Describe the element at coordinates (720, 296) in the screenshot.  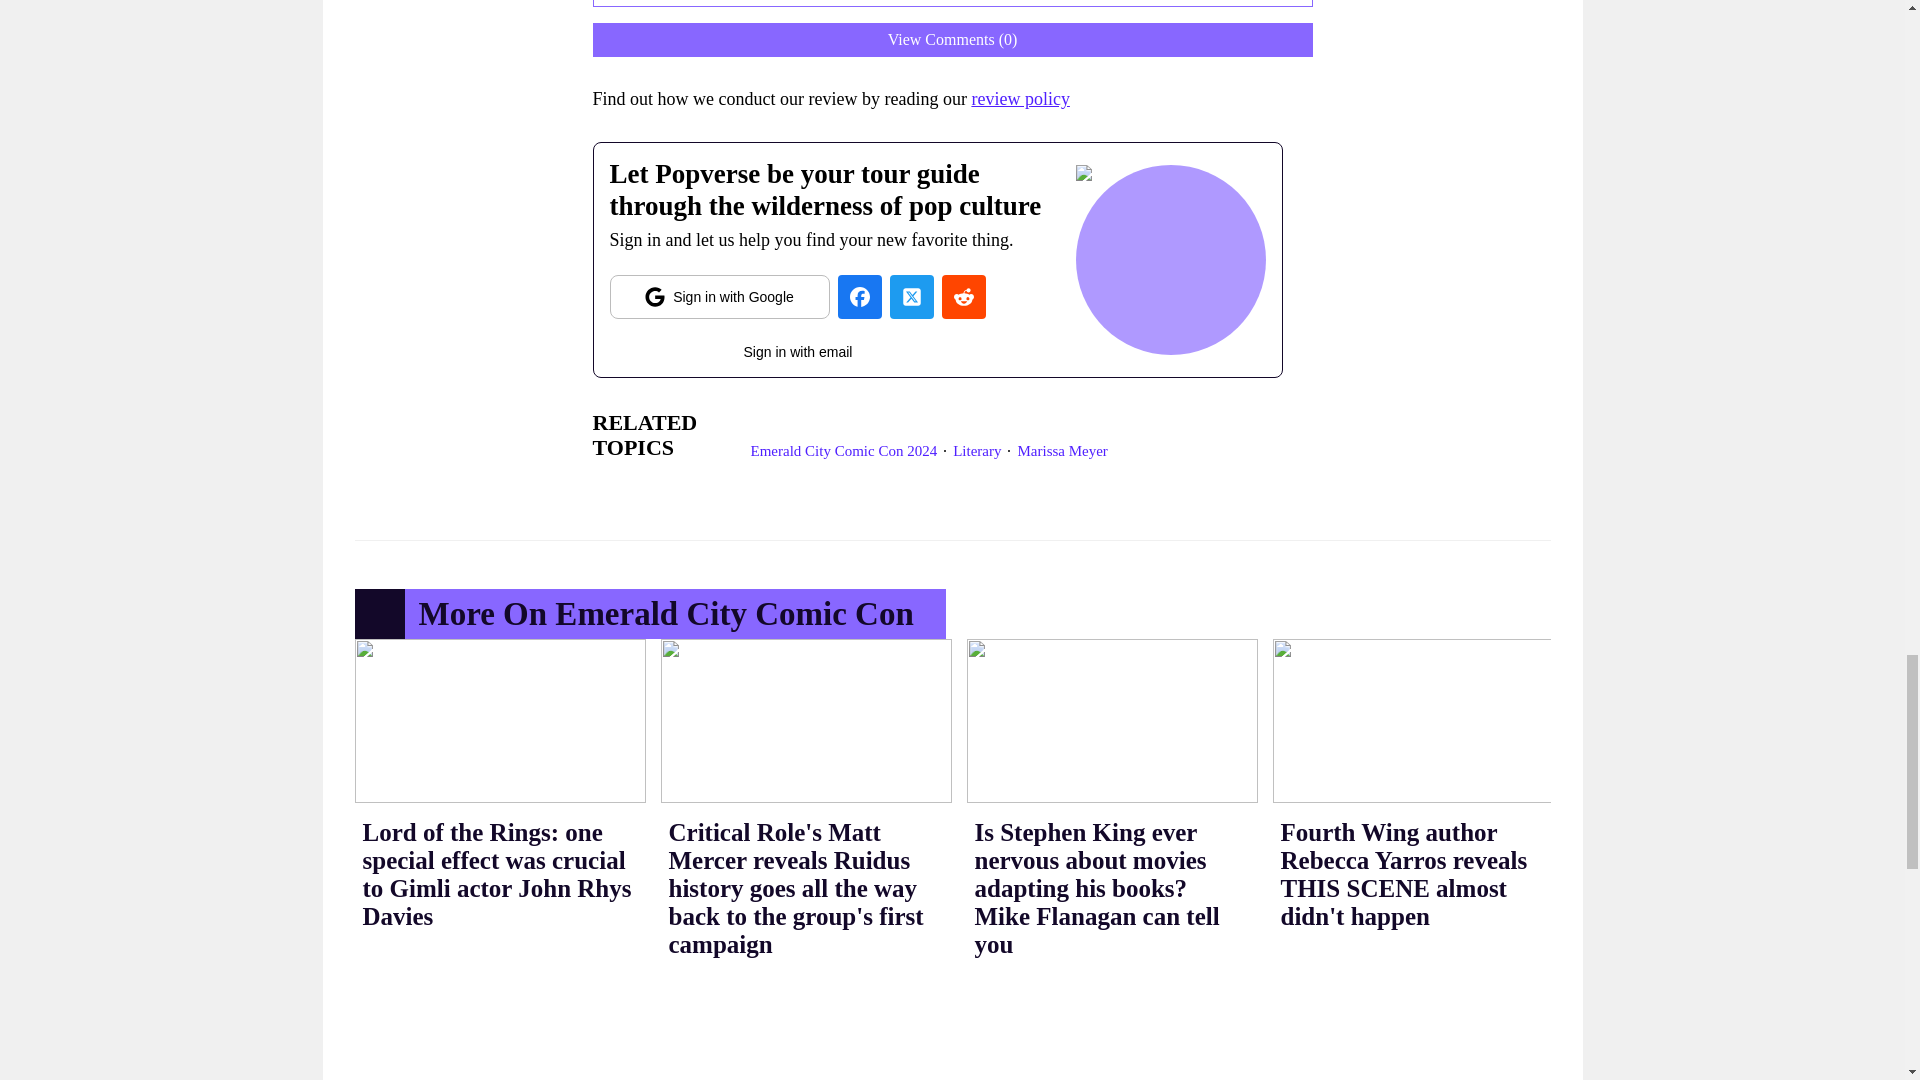
I see `google` at that location.